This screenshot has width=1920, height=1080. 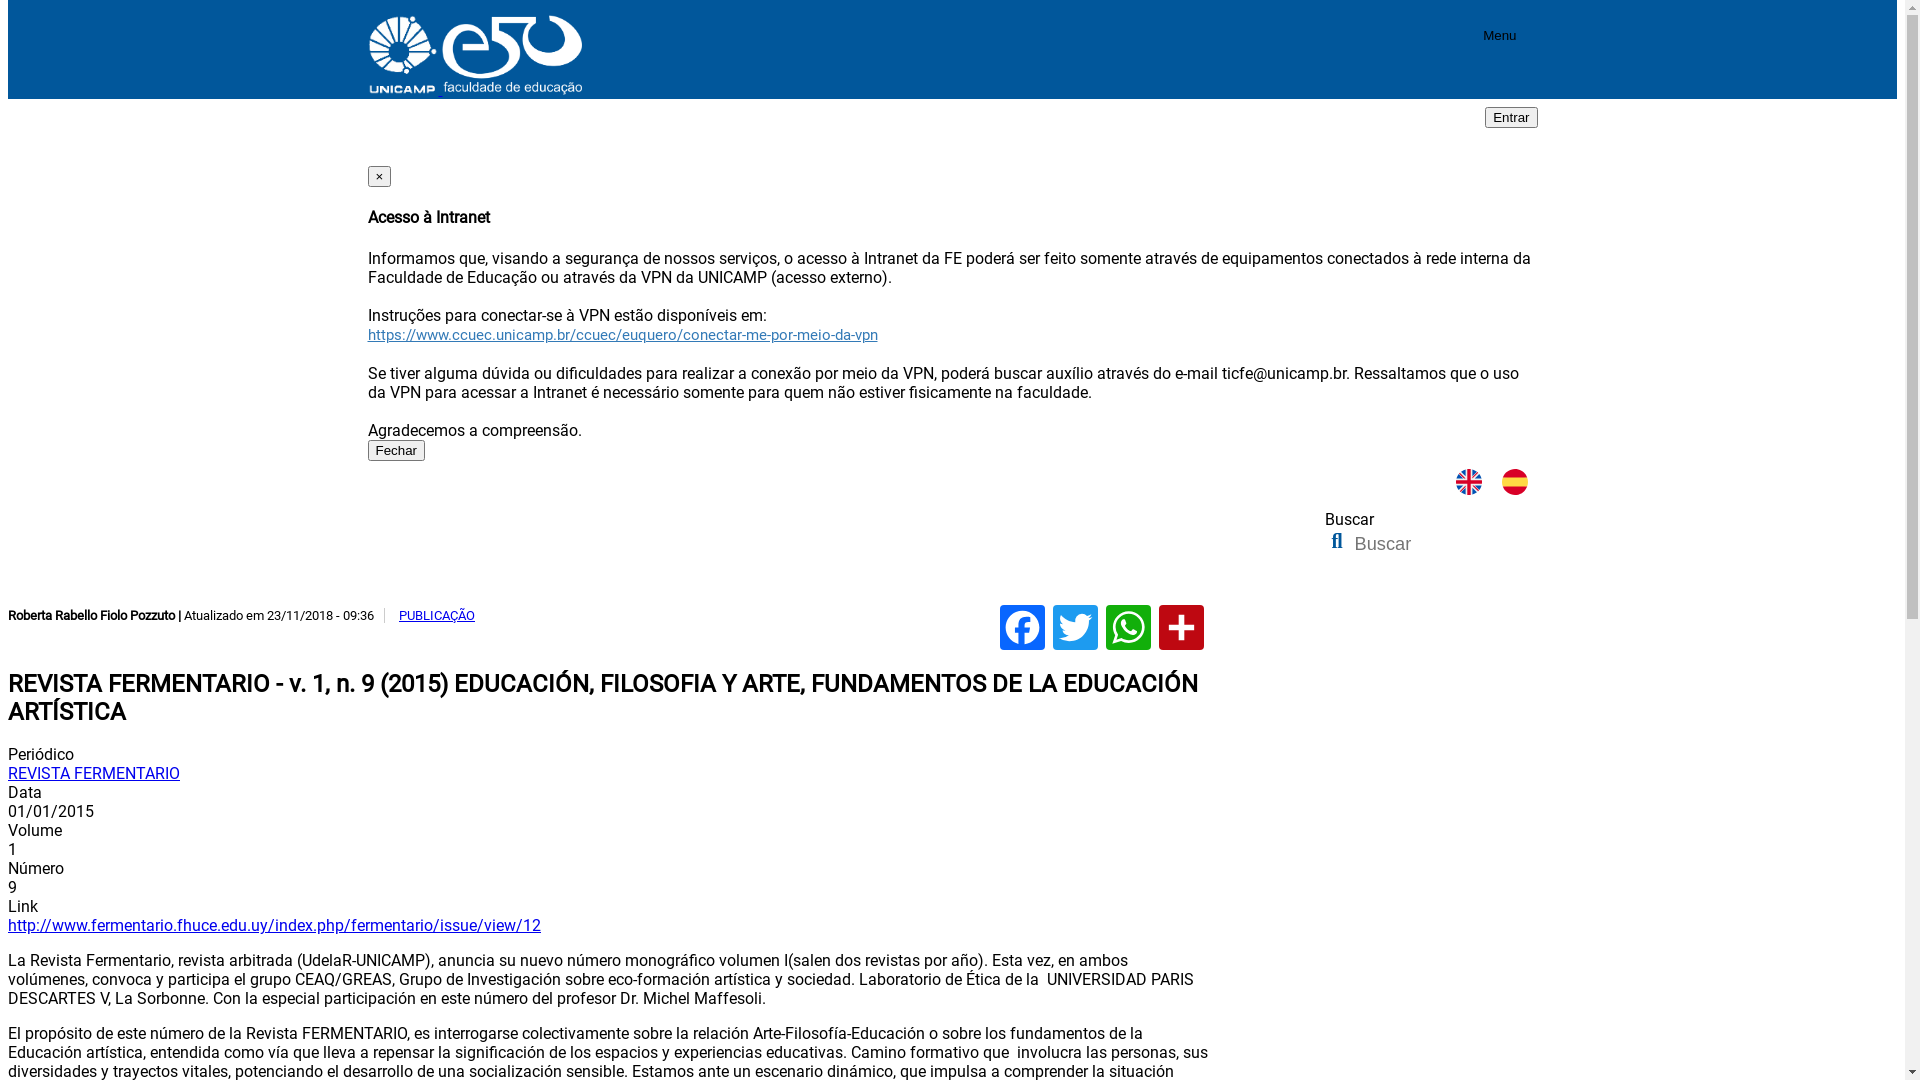 I want to click on Intranet, so click(x=953, y=151).